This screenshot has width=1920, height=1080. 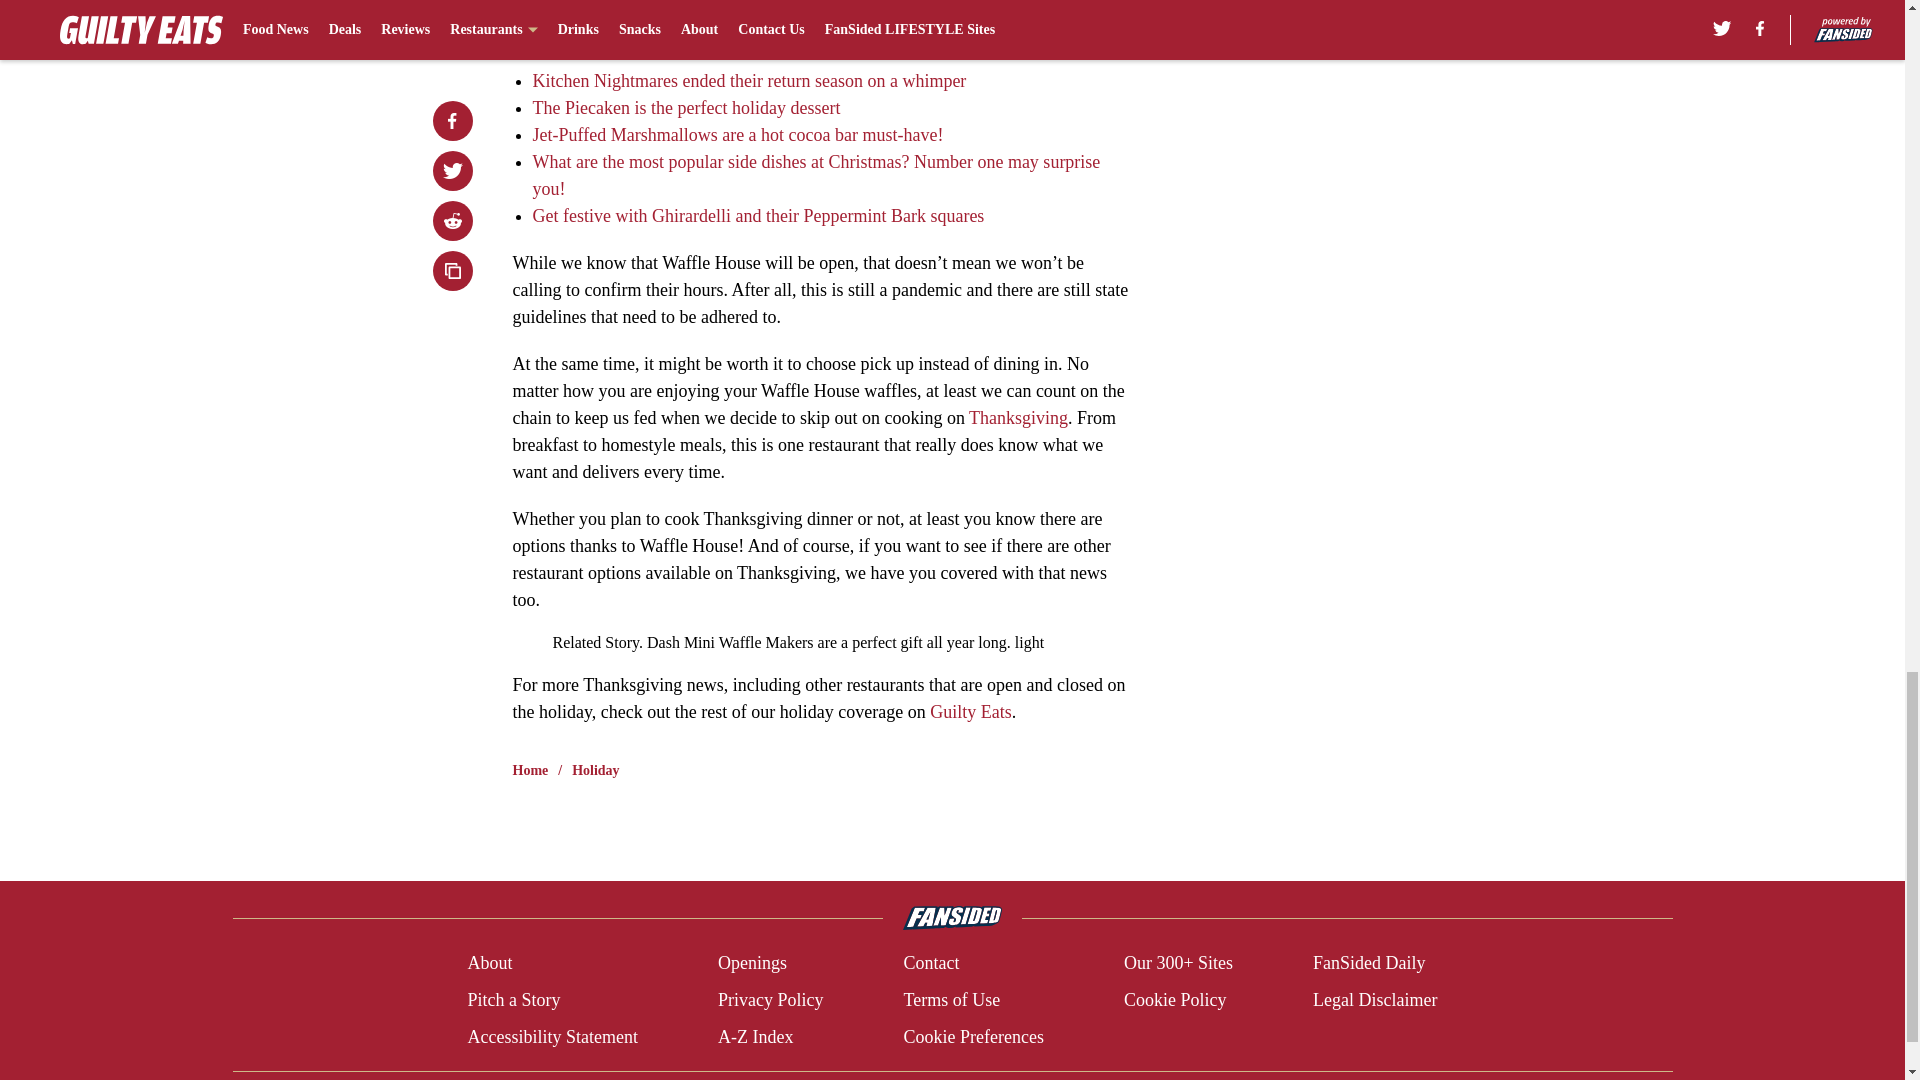 I want to click on Contact, so click(x=930, y=964).